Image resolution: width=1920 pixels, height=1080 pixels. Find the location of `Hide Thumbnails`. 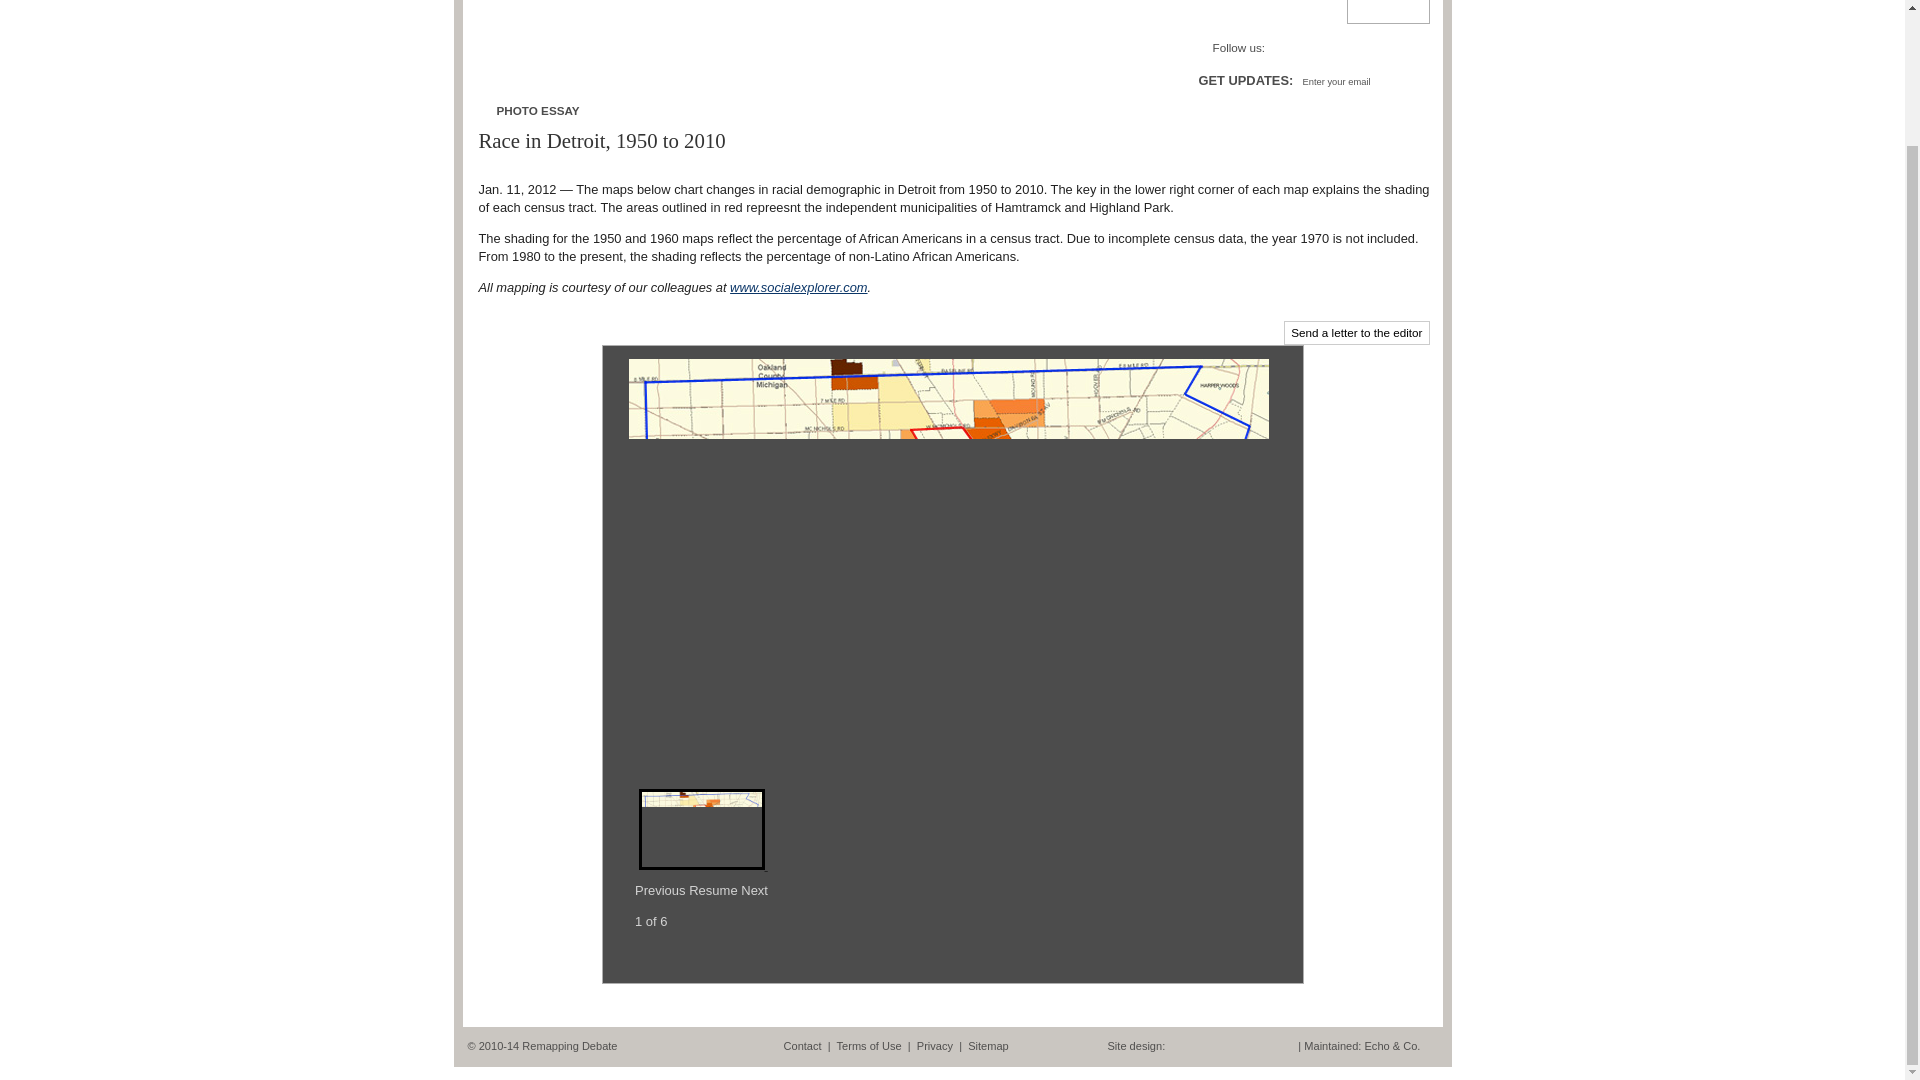

Hide Thumbnails is located at coordinates (696, 960).